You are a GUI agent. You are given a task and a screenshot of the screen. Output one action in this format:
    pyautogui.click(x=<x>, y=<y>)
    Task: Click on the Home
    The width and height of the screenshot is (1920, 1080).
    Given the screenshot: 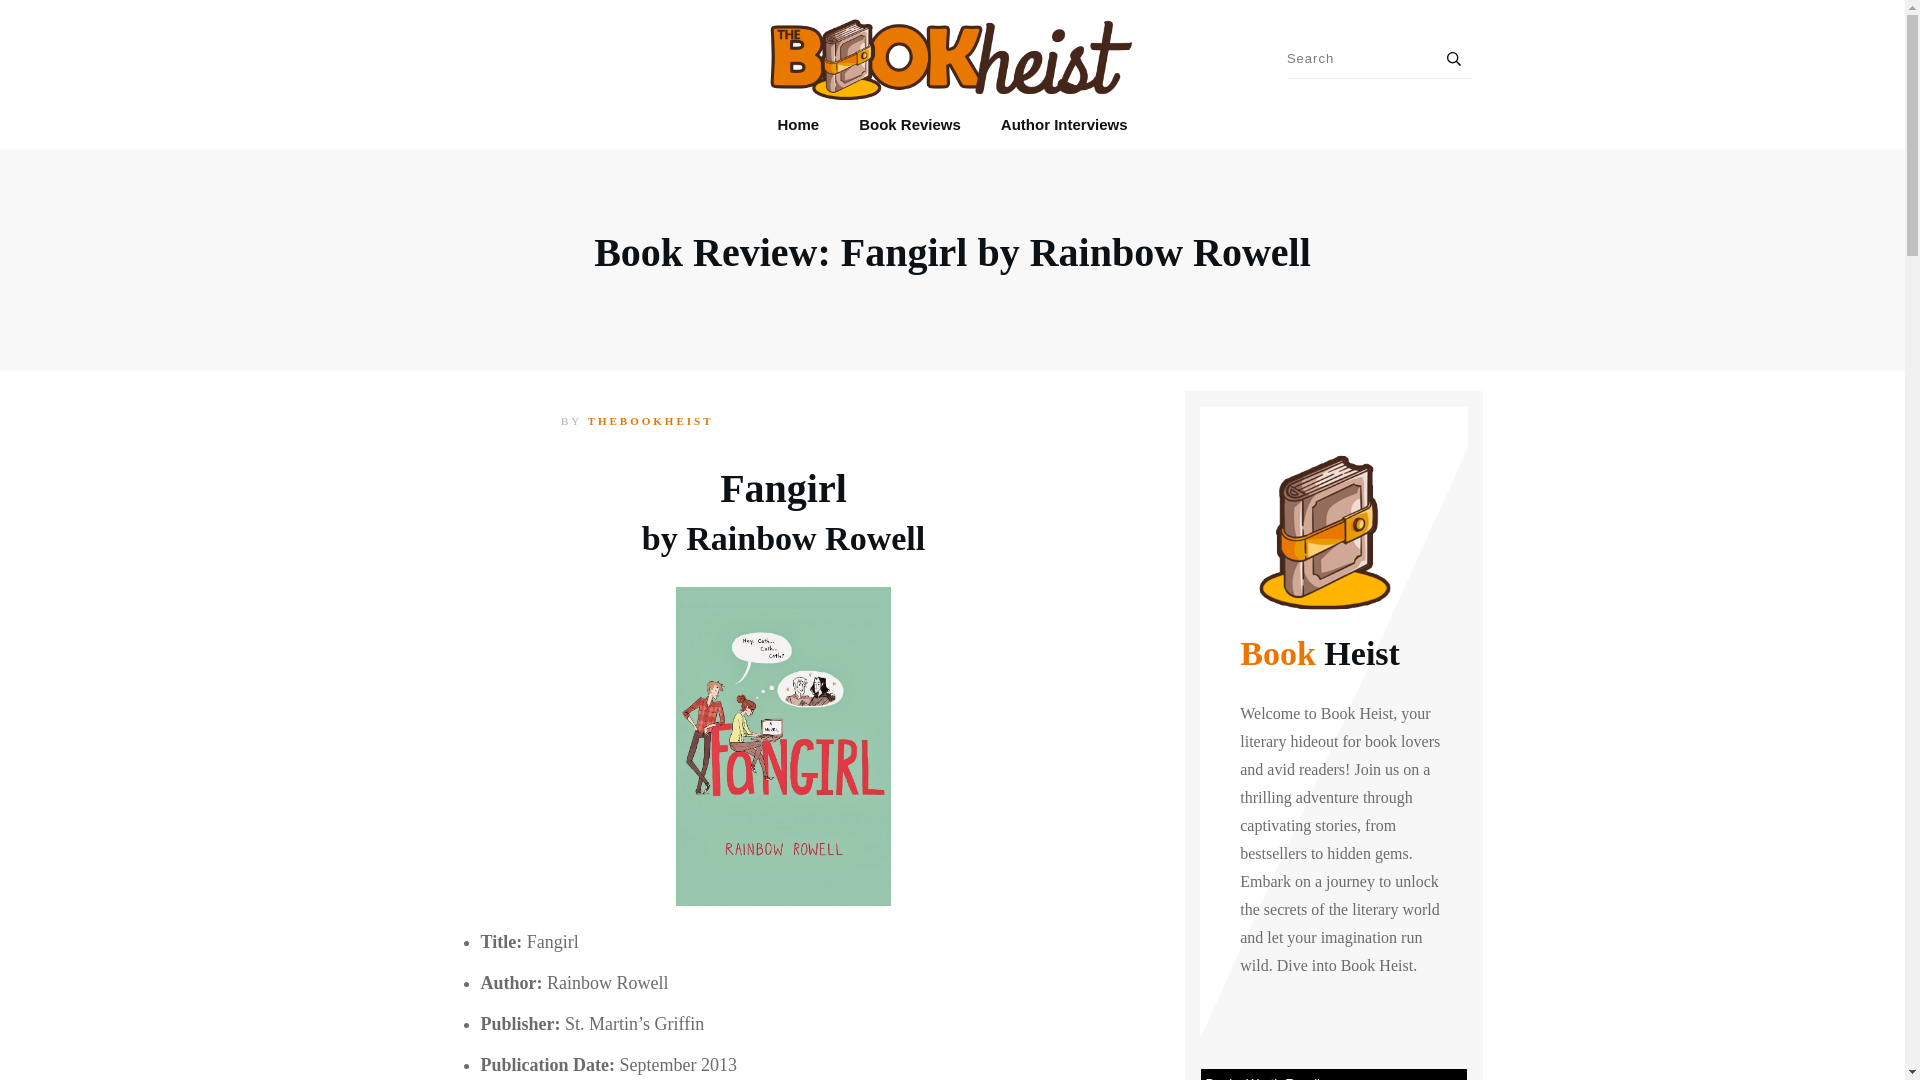 What is the action you would take?
    pyautogui.click(x=798, y=125)
    